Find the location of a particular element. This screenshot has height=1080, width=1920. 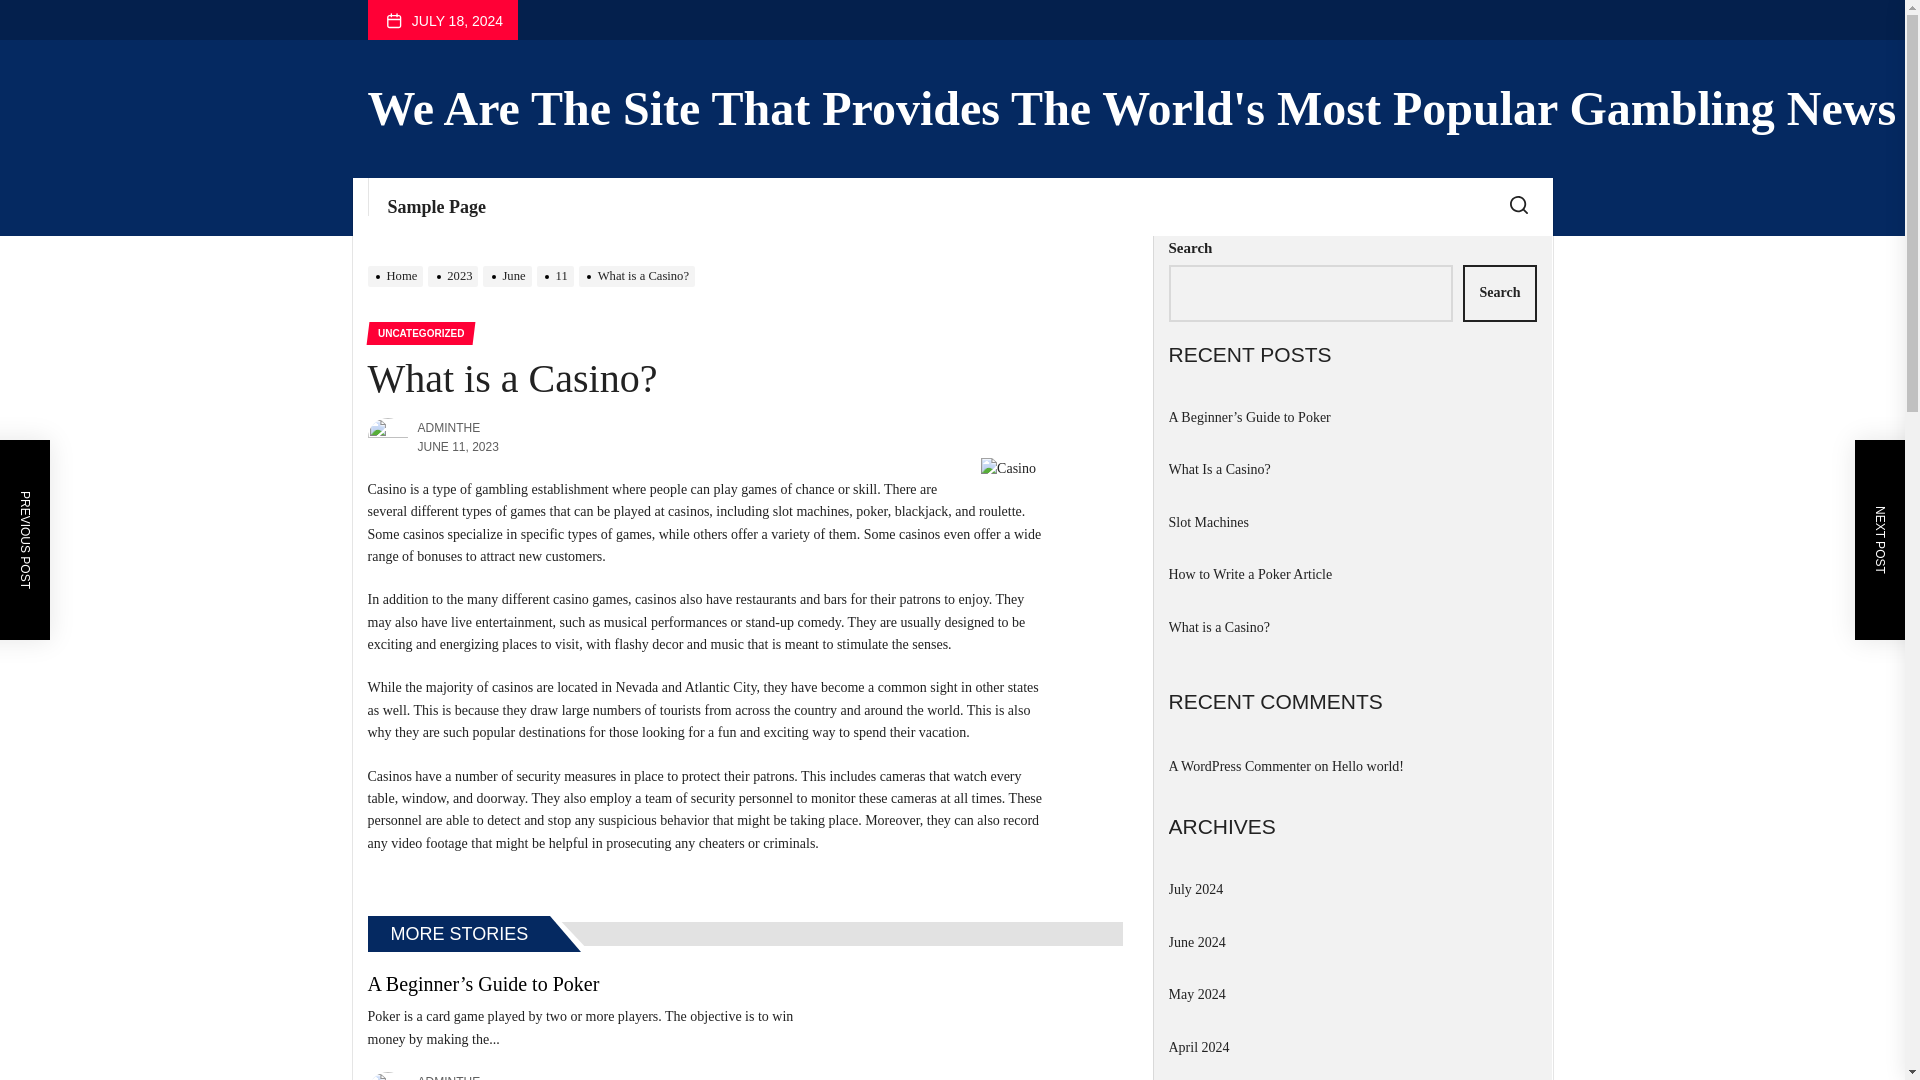

UNCATEGORIZED is located at coordinates (419, 332).